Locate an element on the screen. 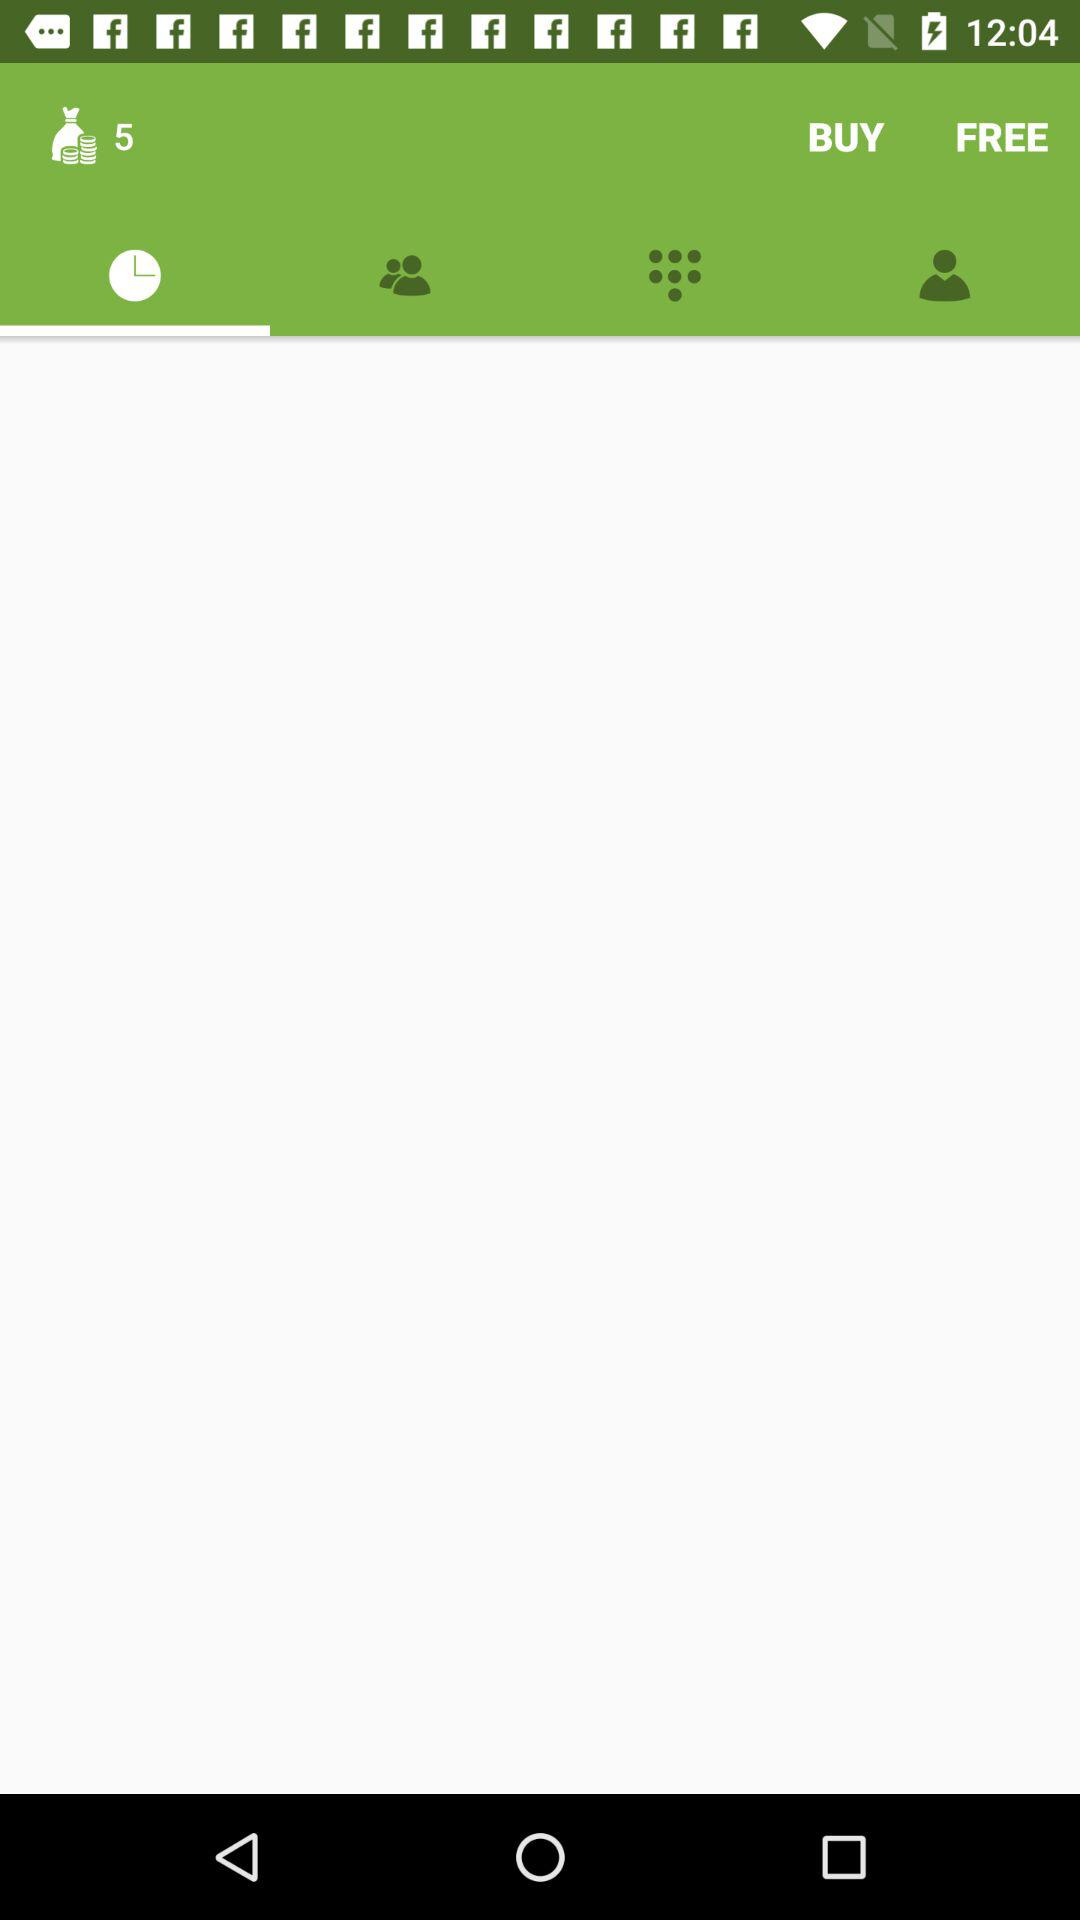 This screenshot has height=1920, width=1080. press the item at the center is located at coordinates (540, 1064).